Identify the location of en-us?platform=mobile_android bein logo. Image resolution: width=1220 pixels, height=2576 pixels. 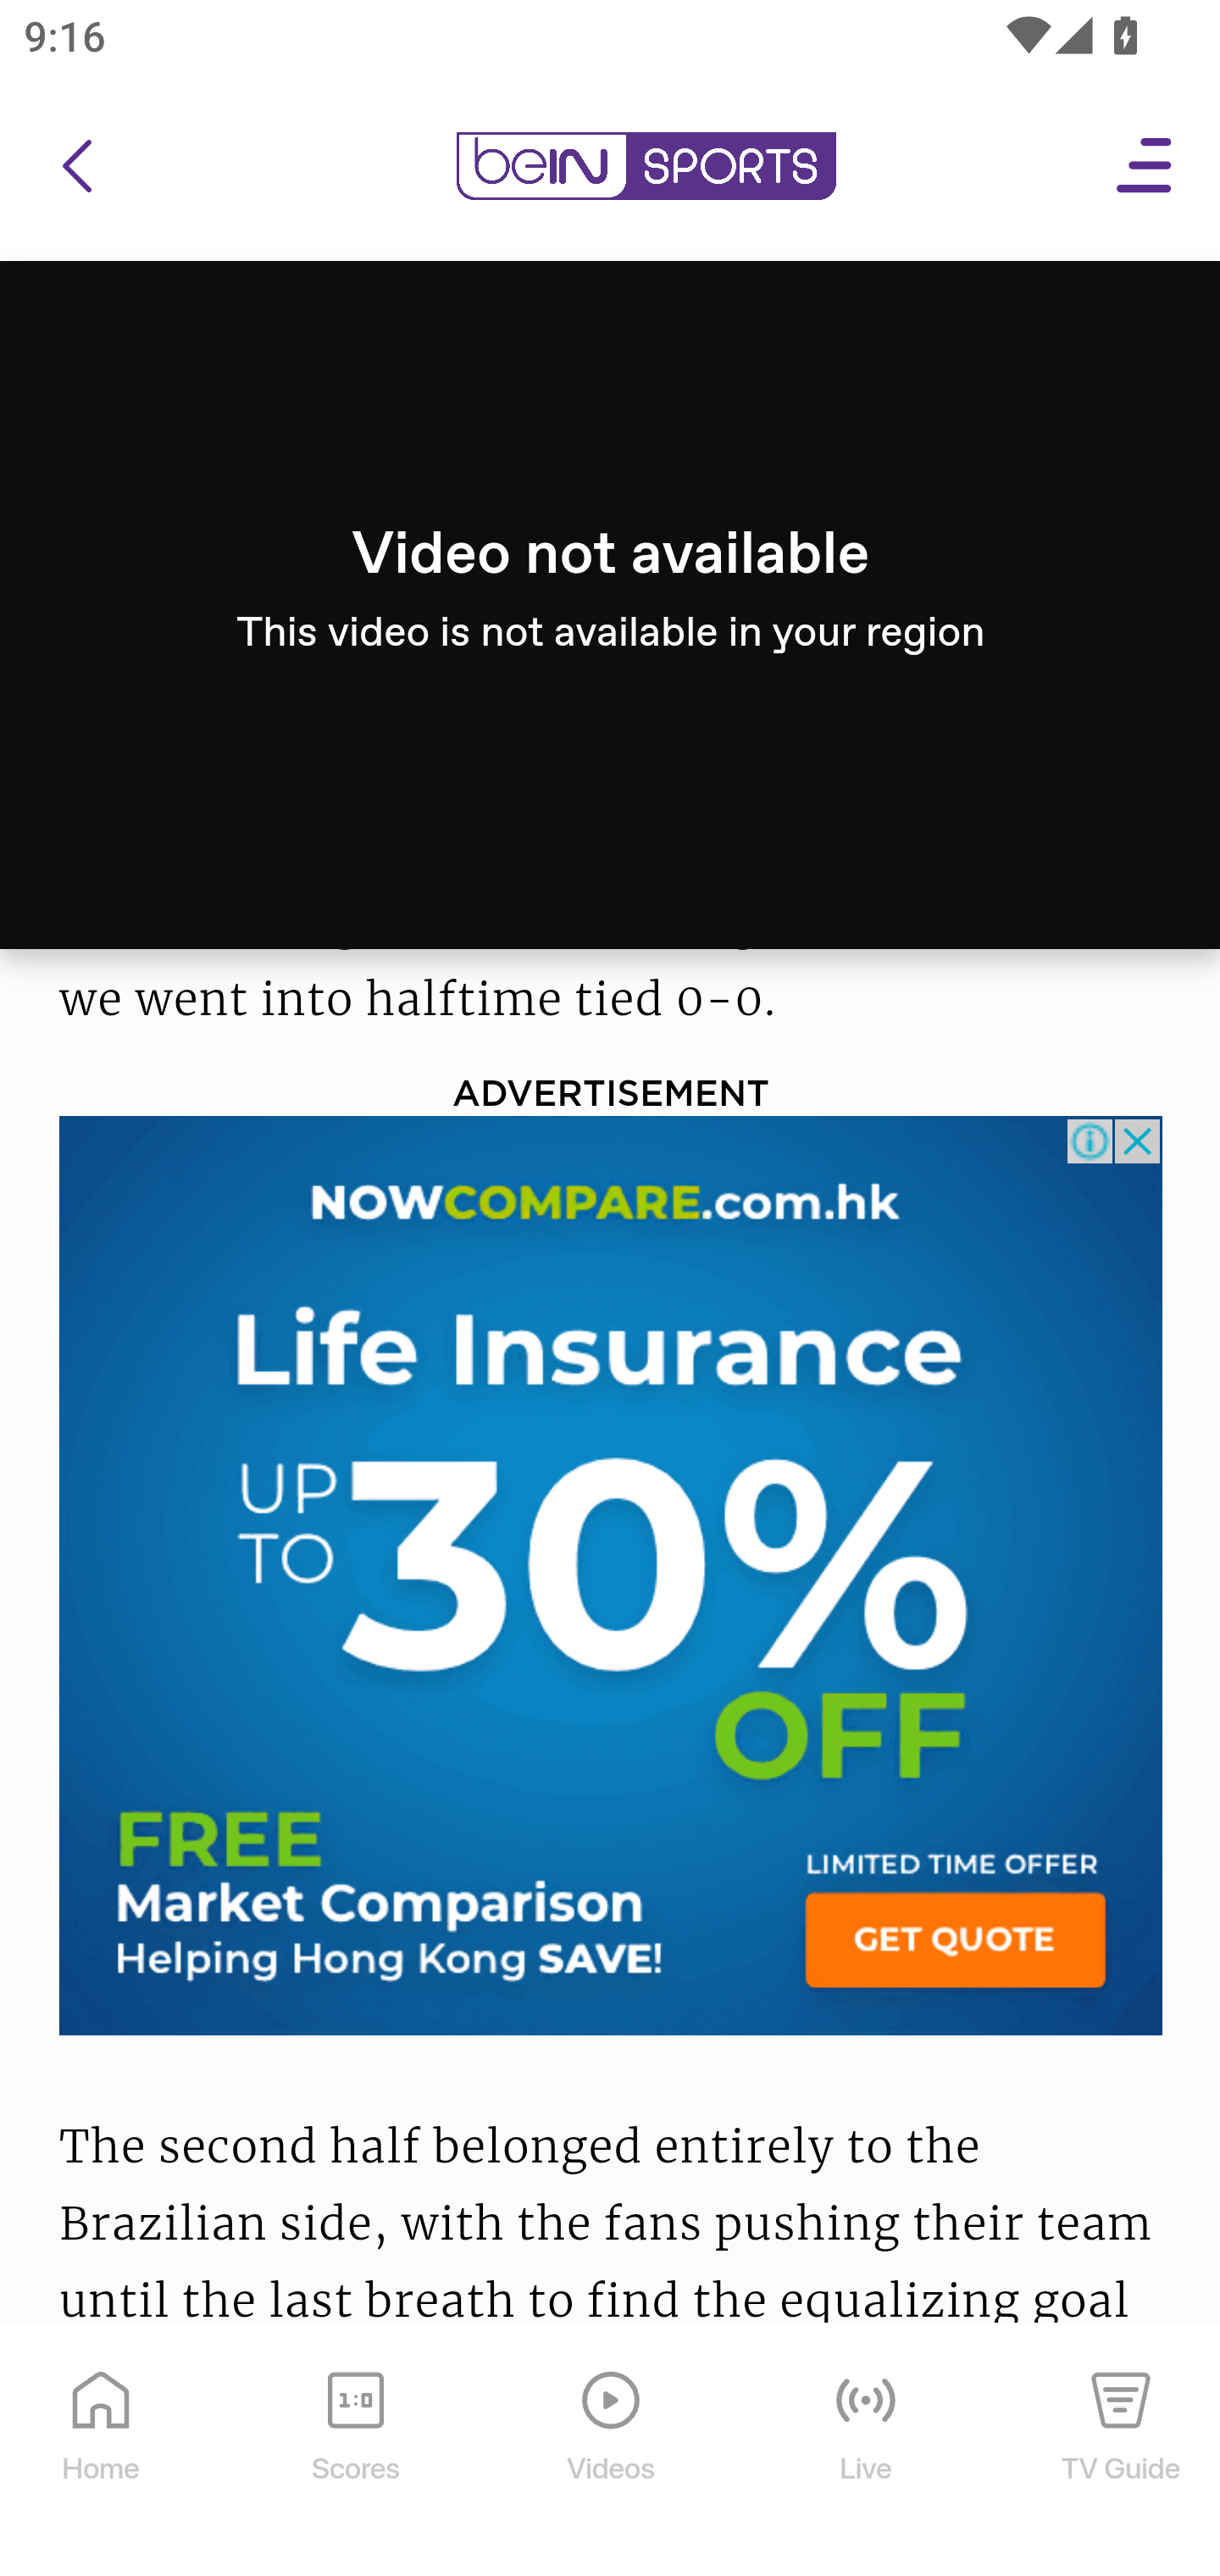
(646, 167).